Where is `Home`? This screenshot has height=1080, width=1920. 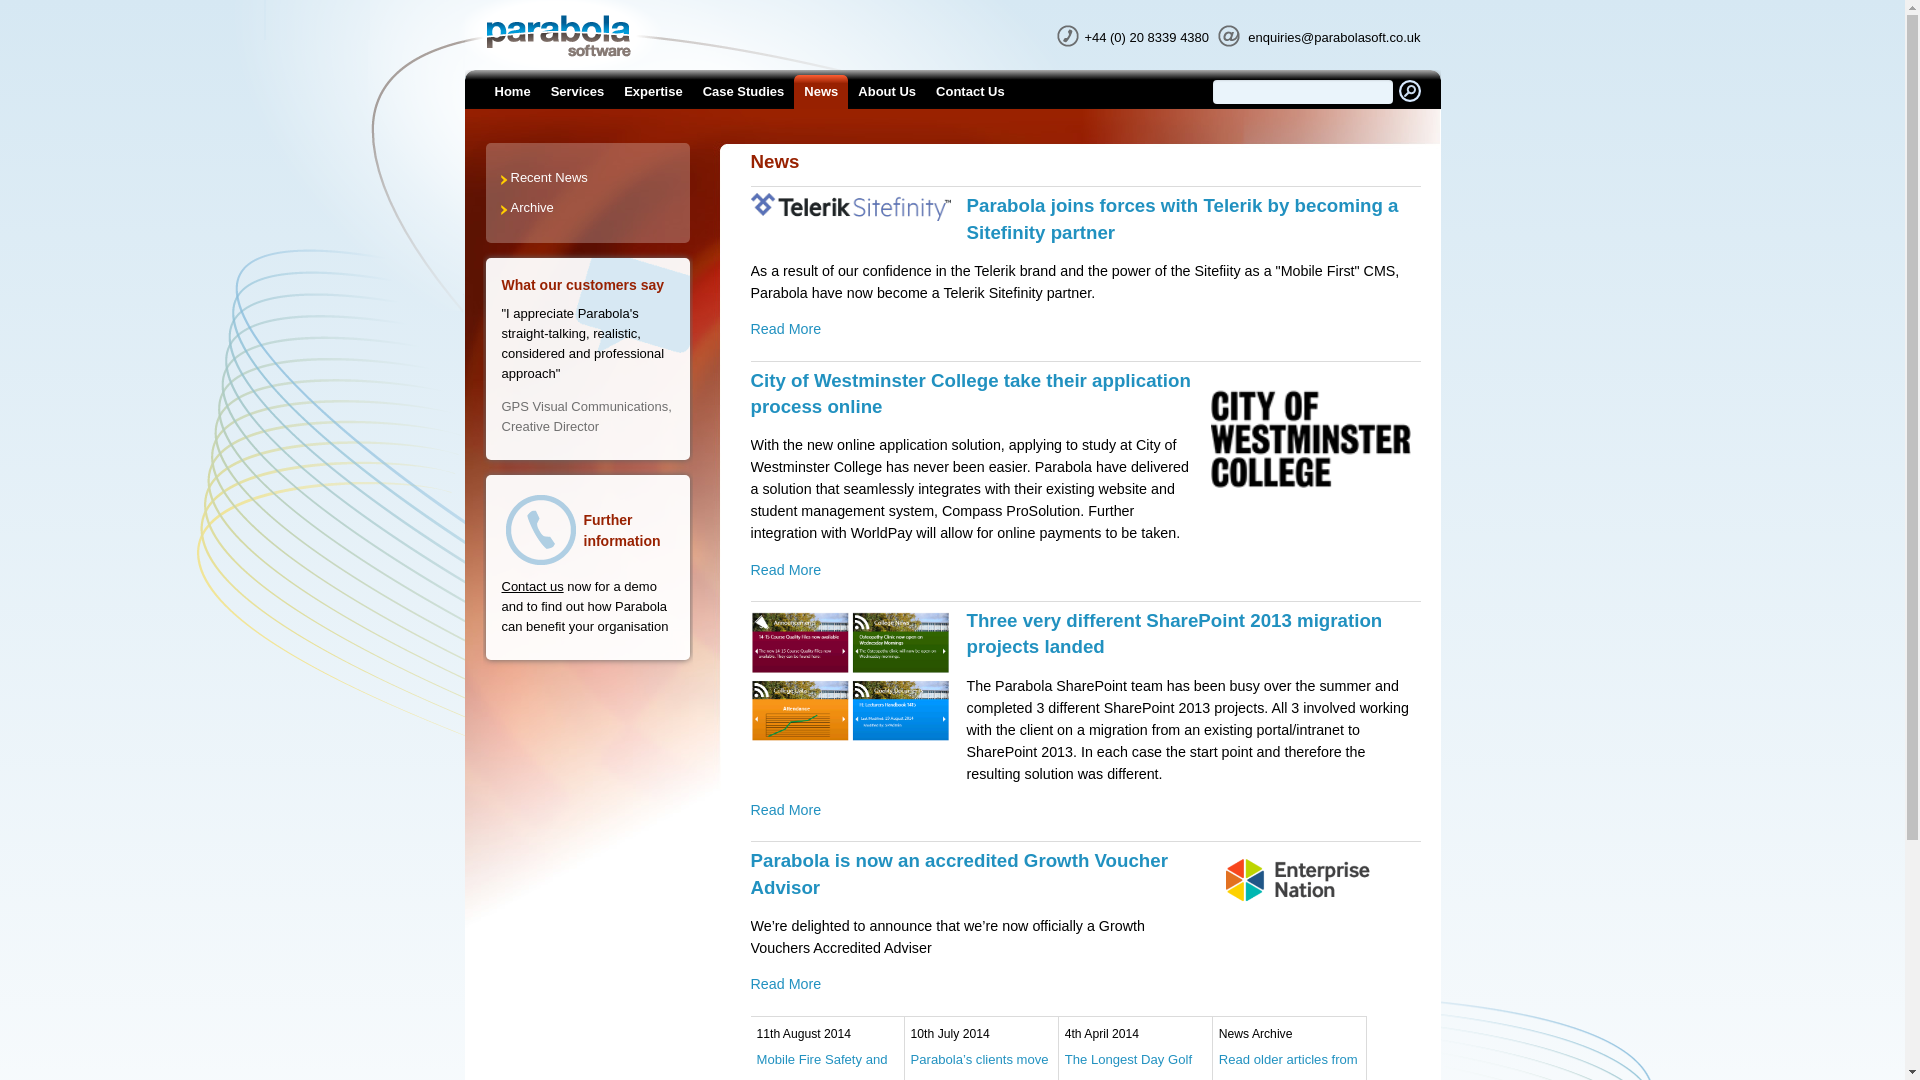
Home is located at coordinates (511, 92).